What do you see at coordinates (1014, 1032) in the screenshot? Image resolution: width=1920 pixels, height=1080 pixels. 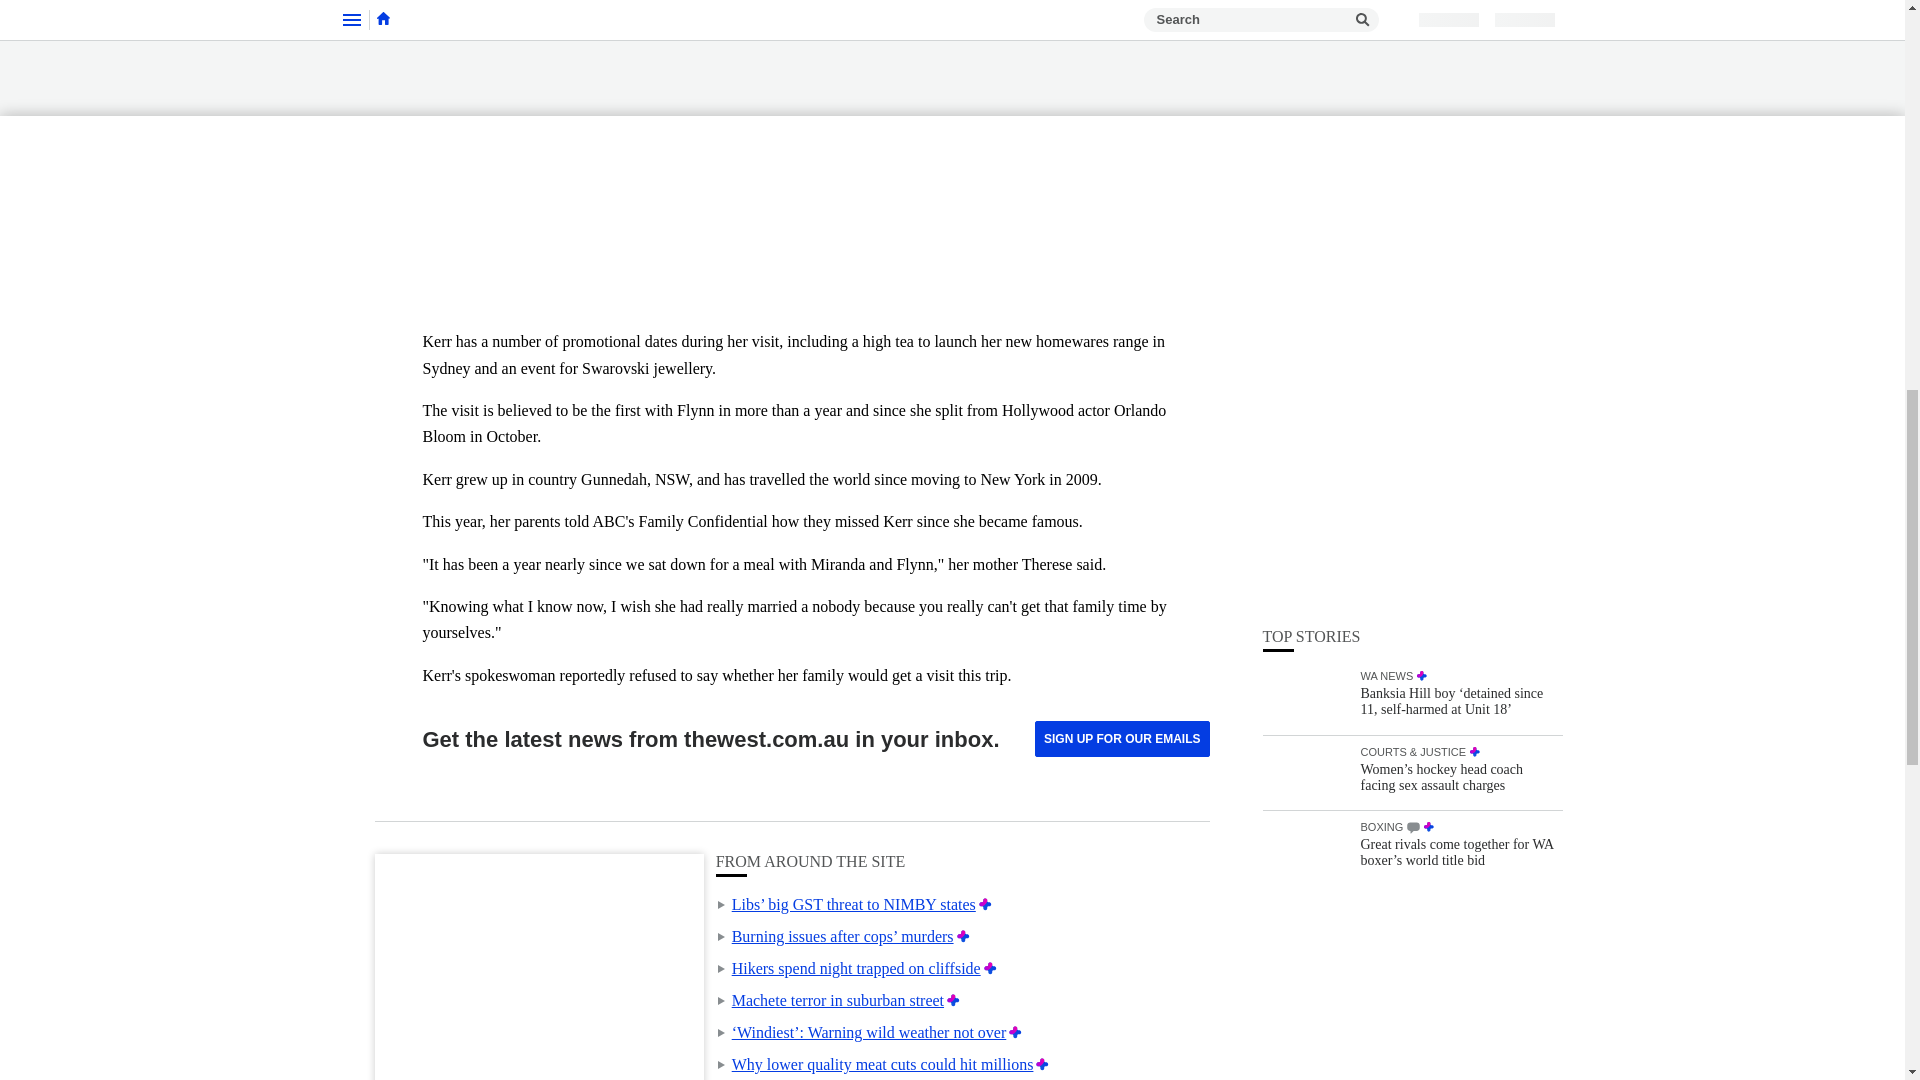 I see `Premium` at bounding box center [1014, 1032].